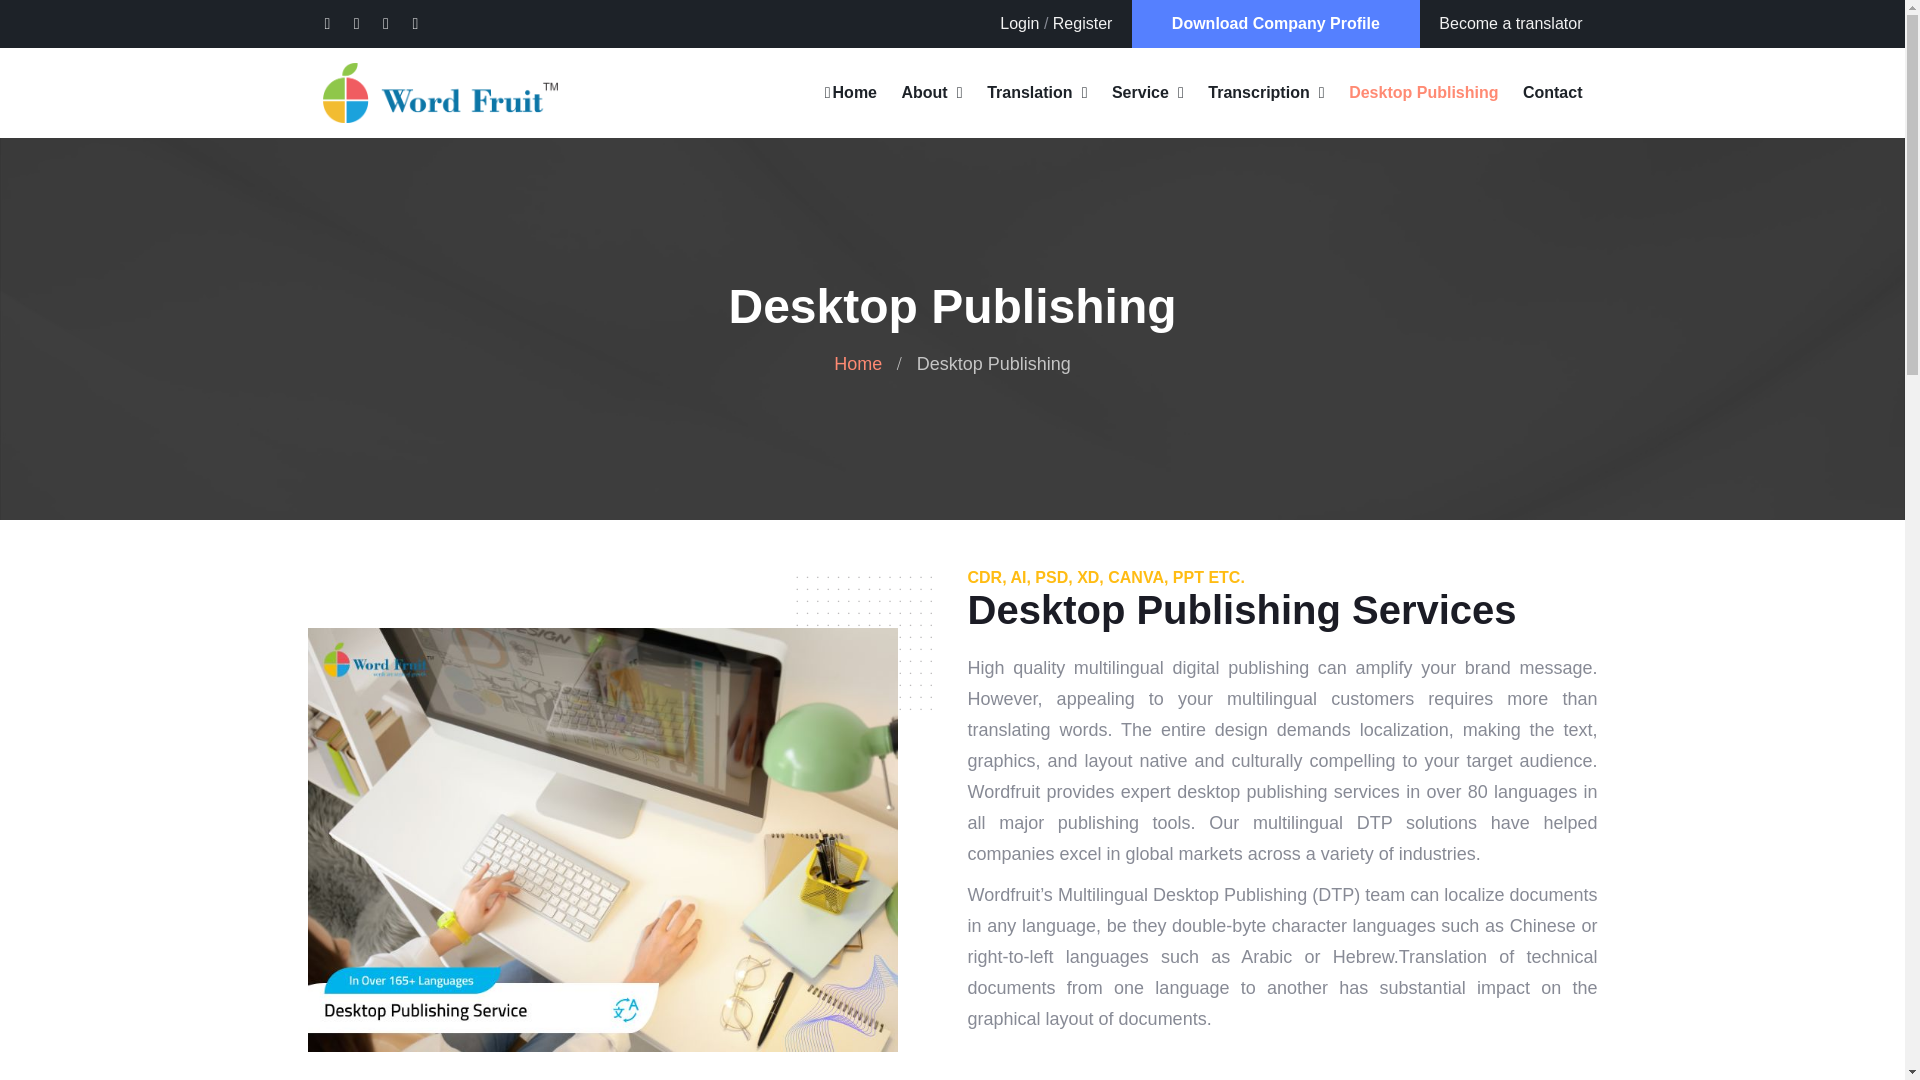  Describe the element at coordinates (1019, 24) in the screenshot. I see `Login` at that location.